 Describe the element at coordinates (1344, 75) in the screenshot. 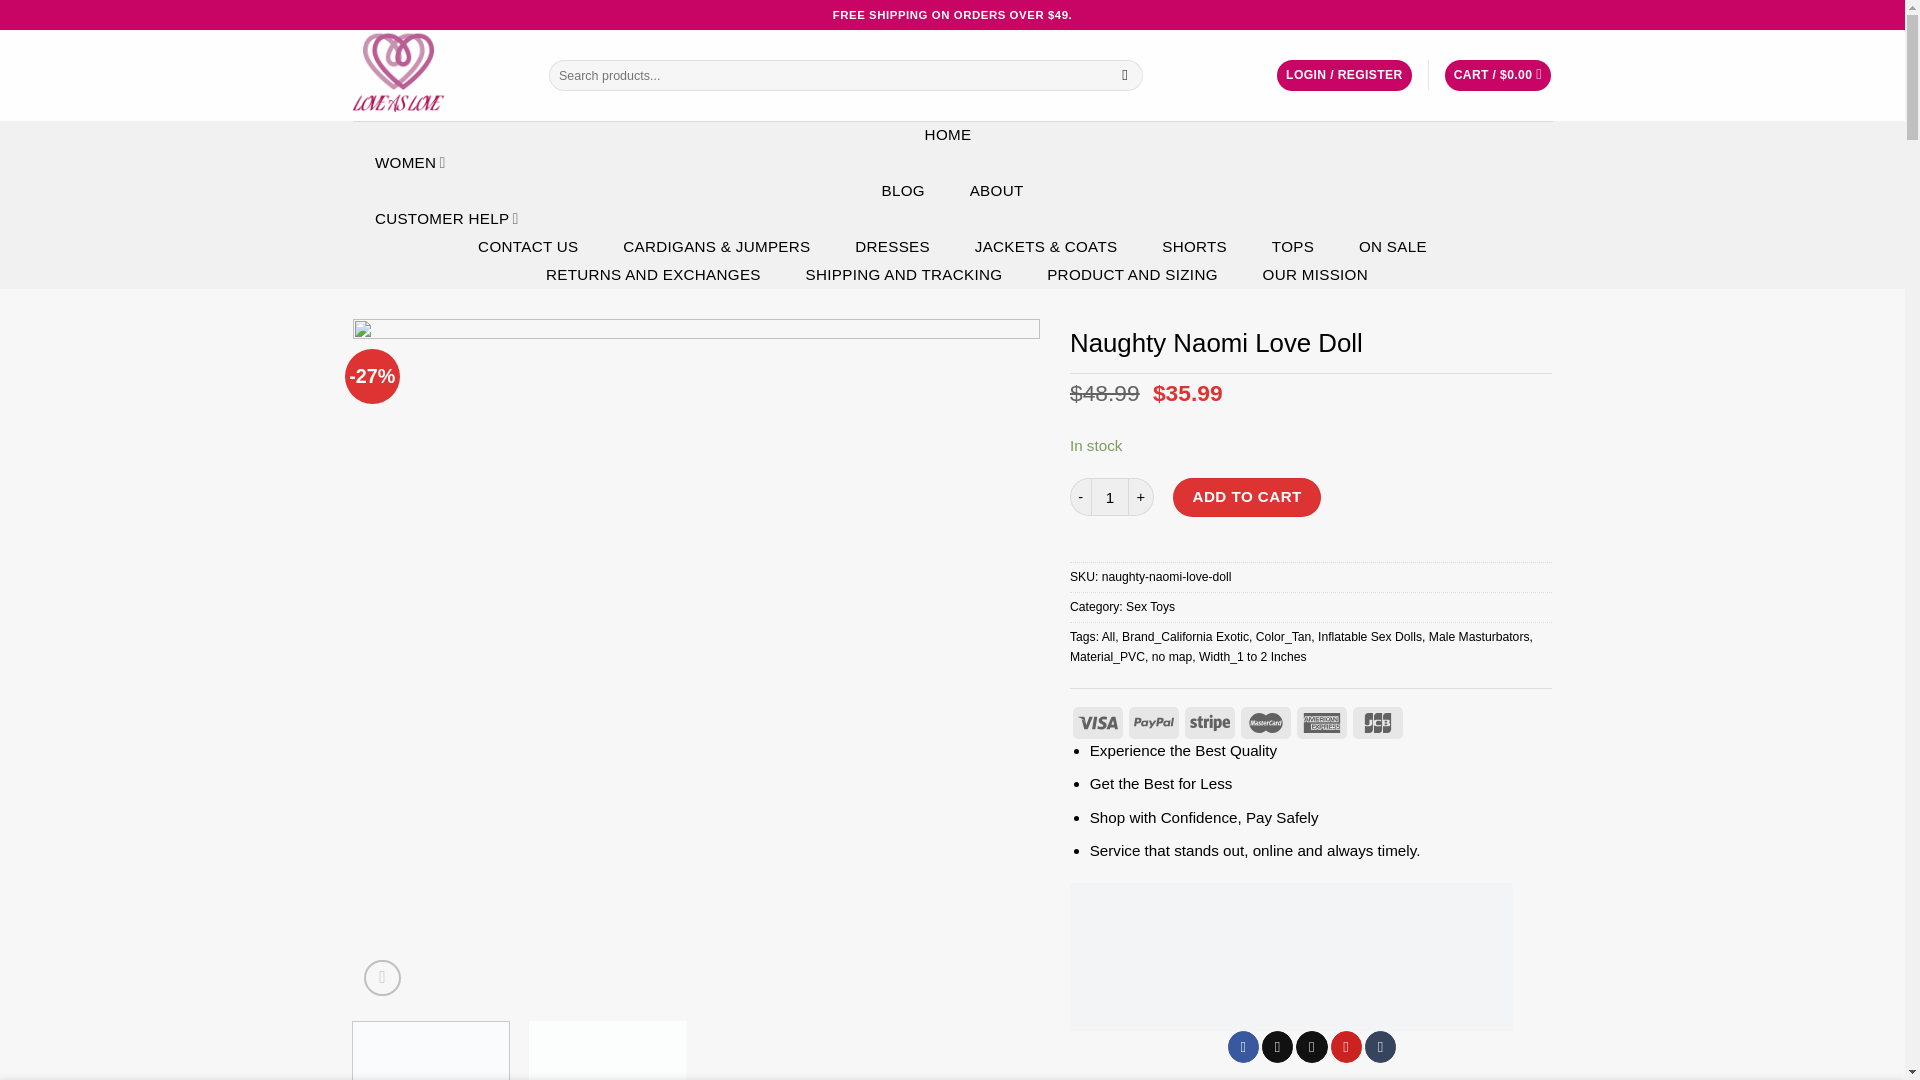

I see `Login` at that location.